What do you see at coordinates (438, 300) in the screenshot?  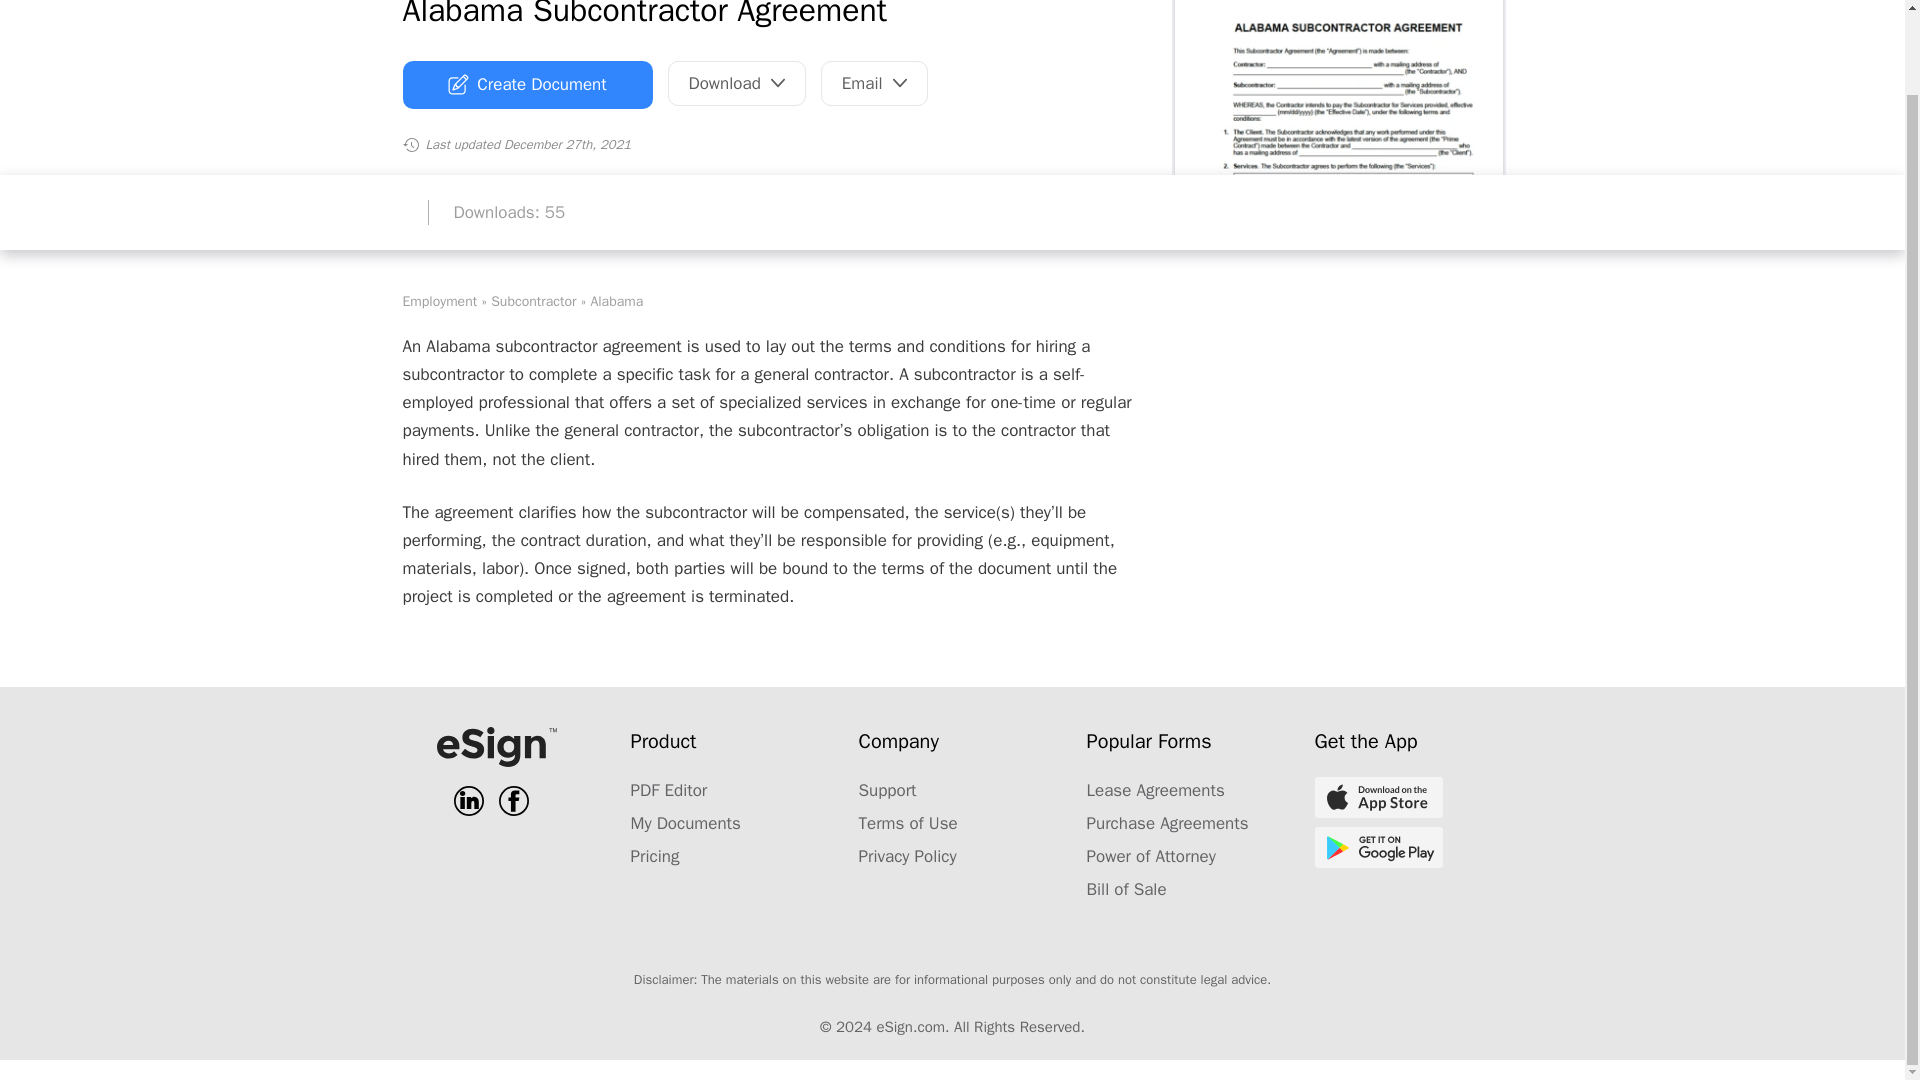 I see `Employment` at bounding box center [438, 300].